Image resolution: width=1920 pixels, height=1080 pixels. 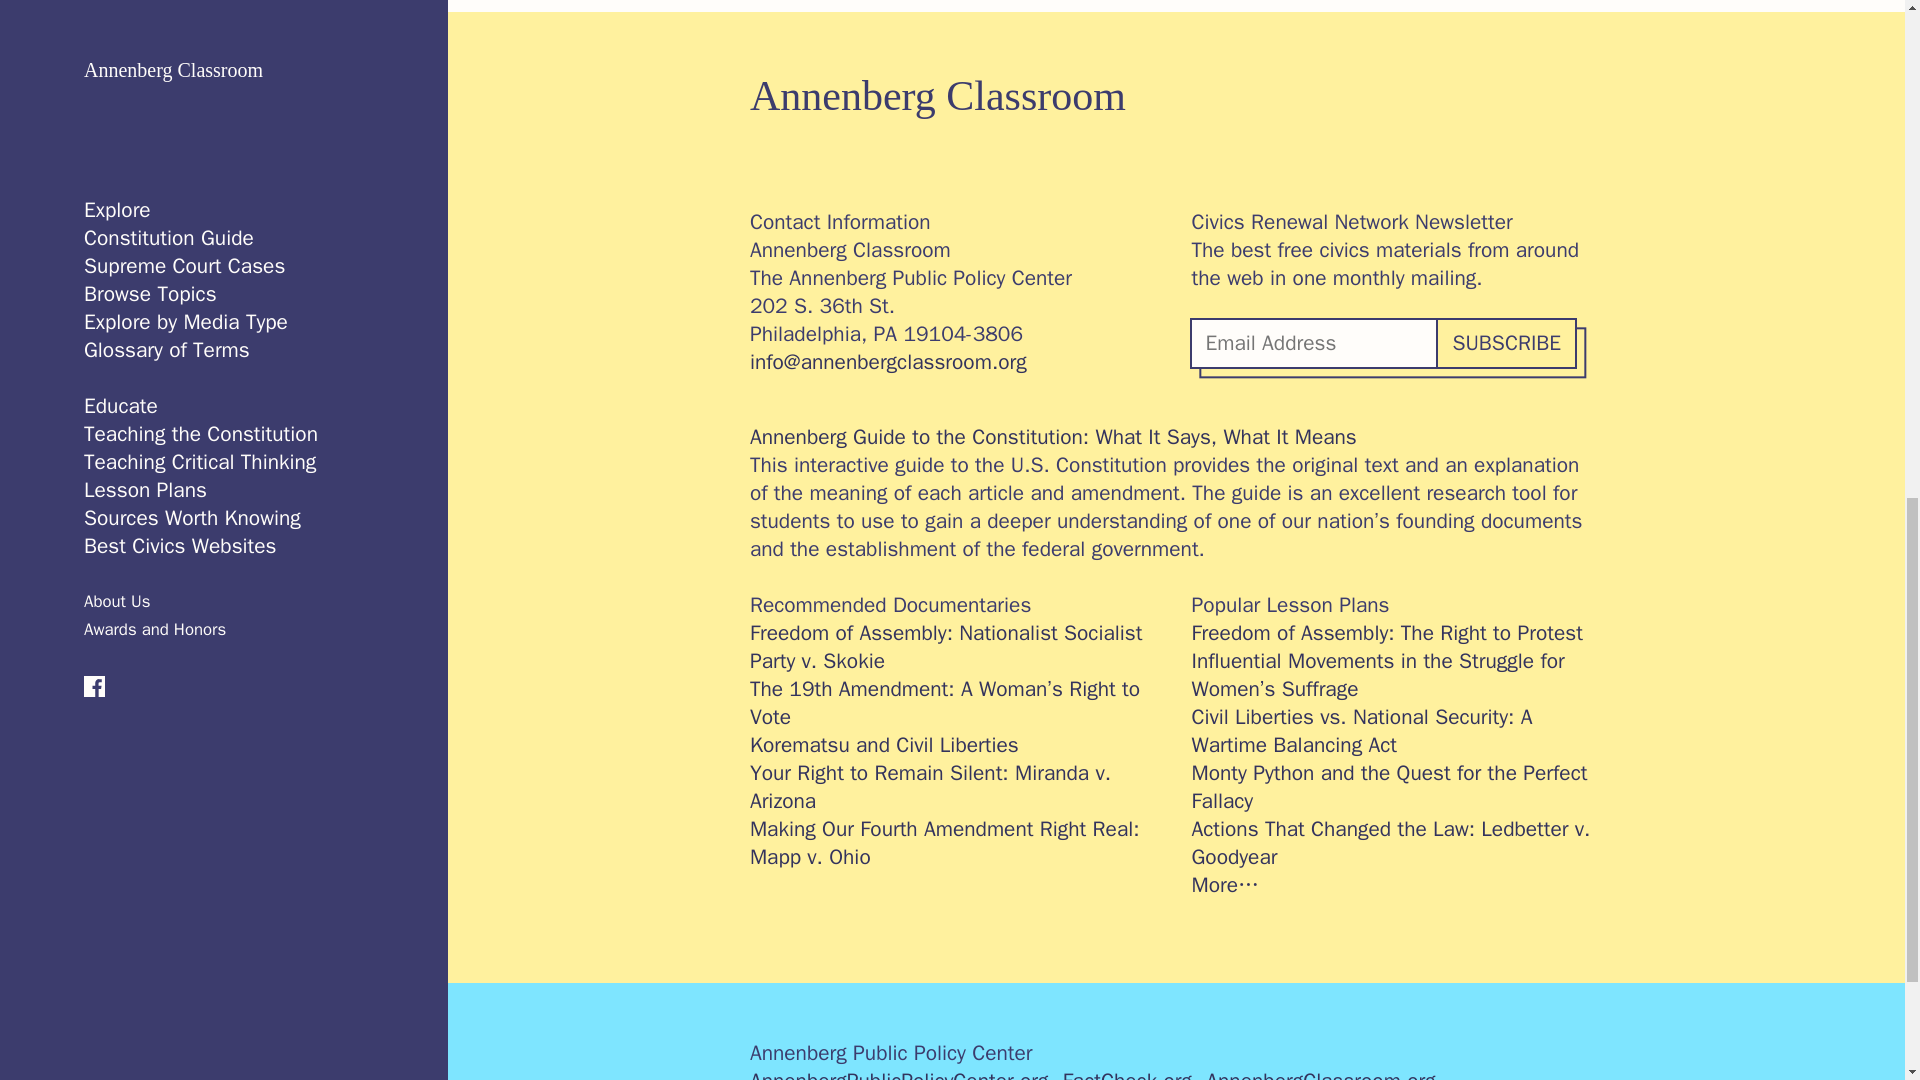 I want to click on Freedom of Assembly: Nationalist Socialist Party v. Skokie, so click(x=956, y=646).